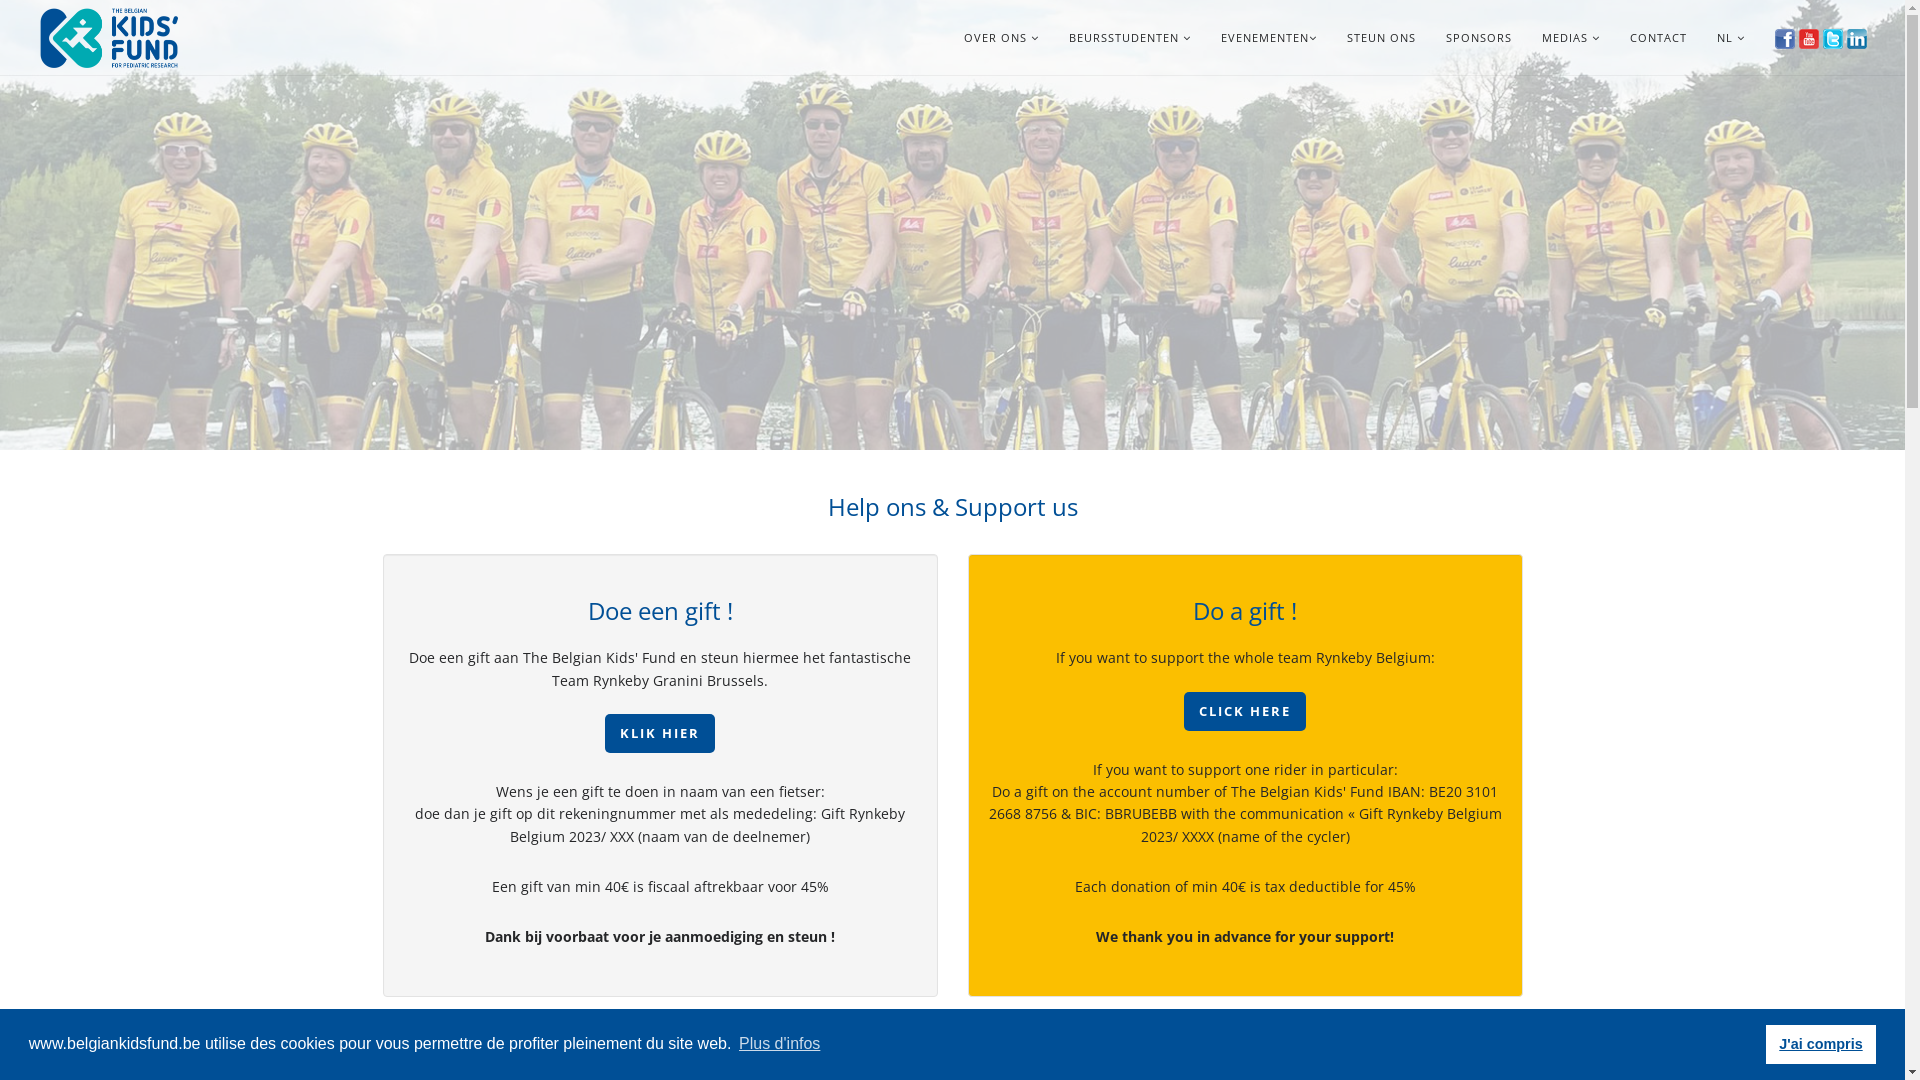 This screenshot has width=1920, height=1080. I want to click on OVER ONS, so click(1002, 38).